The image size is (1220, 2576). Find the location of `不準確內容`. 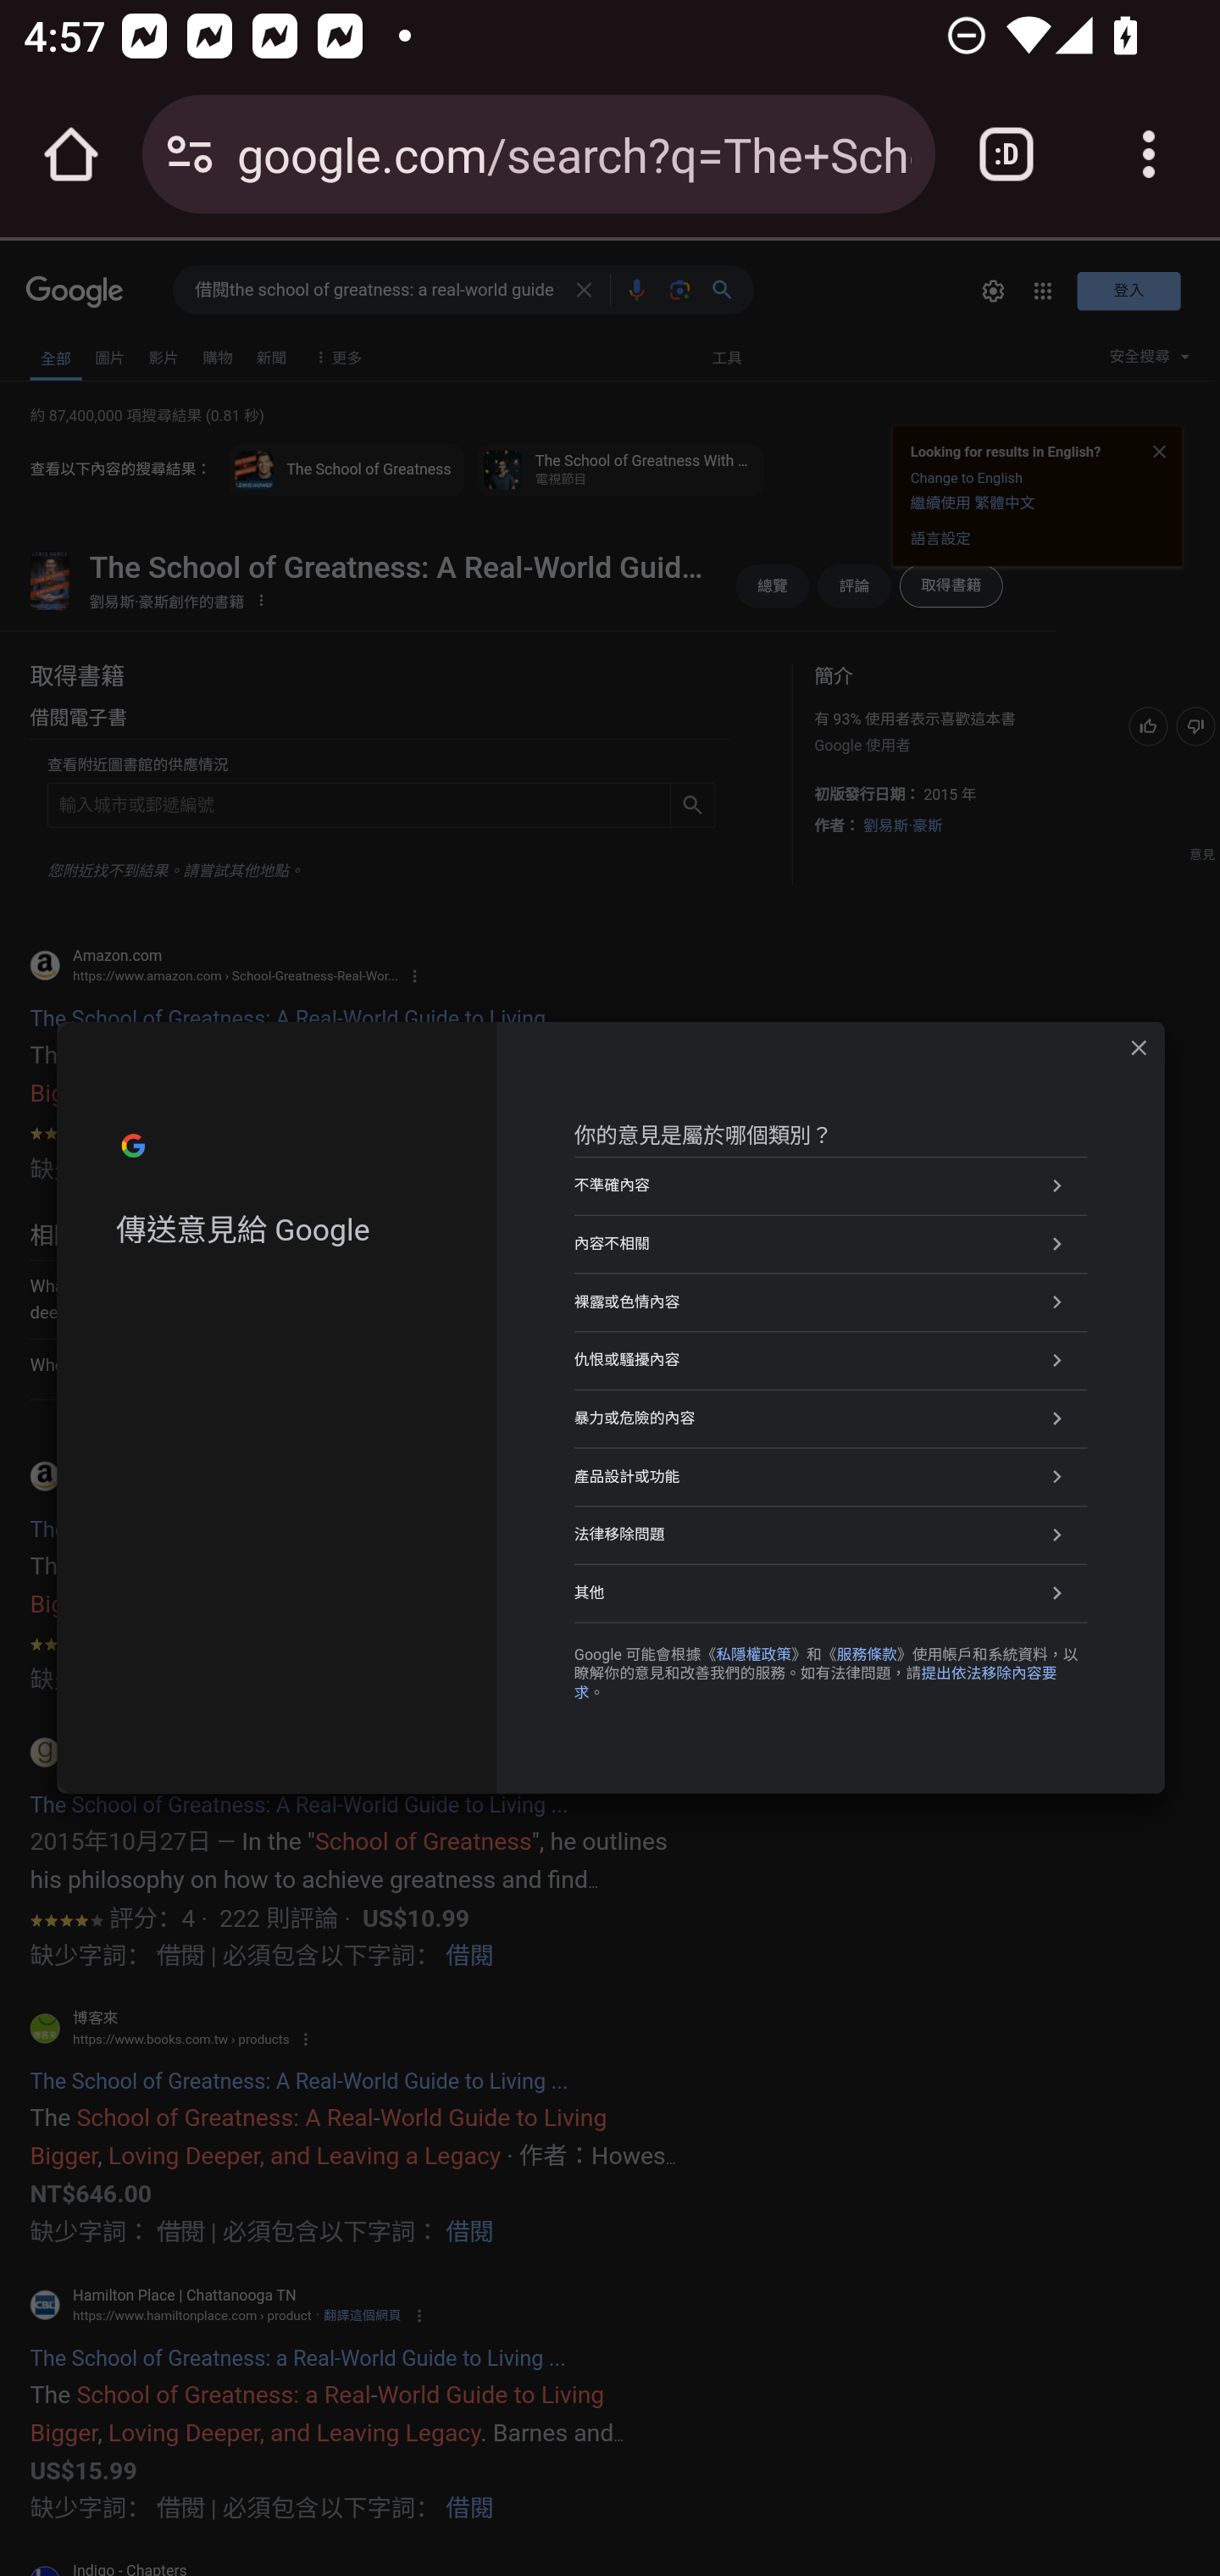

不準確內容 is located at coordinates (830, 1185).